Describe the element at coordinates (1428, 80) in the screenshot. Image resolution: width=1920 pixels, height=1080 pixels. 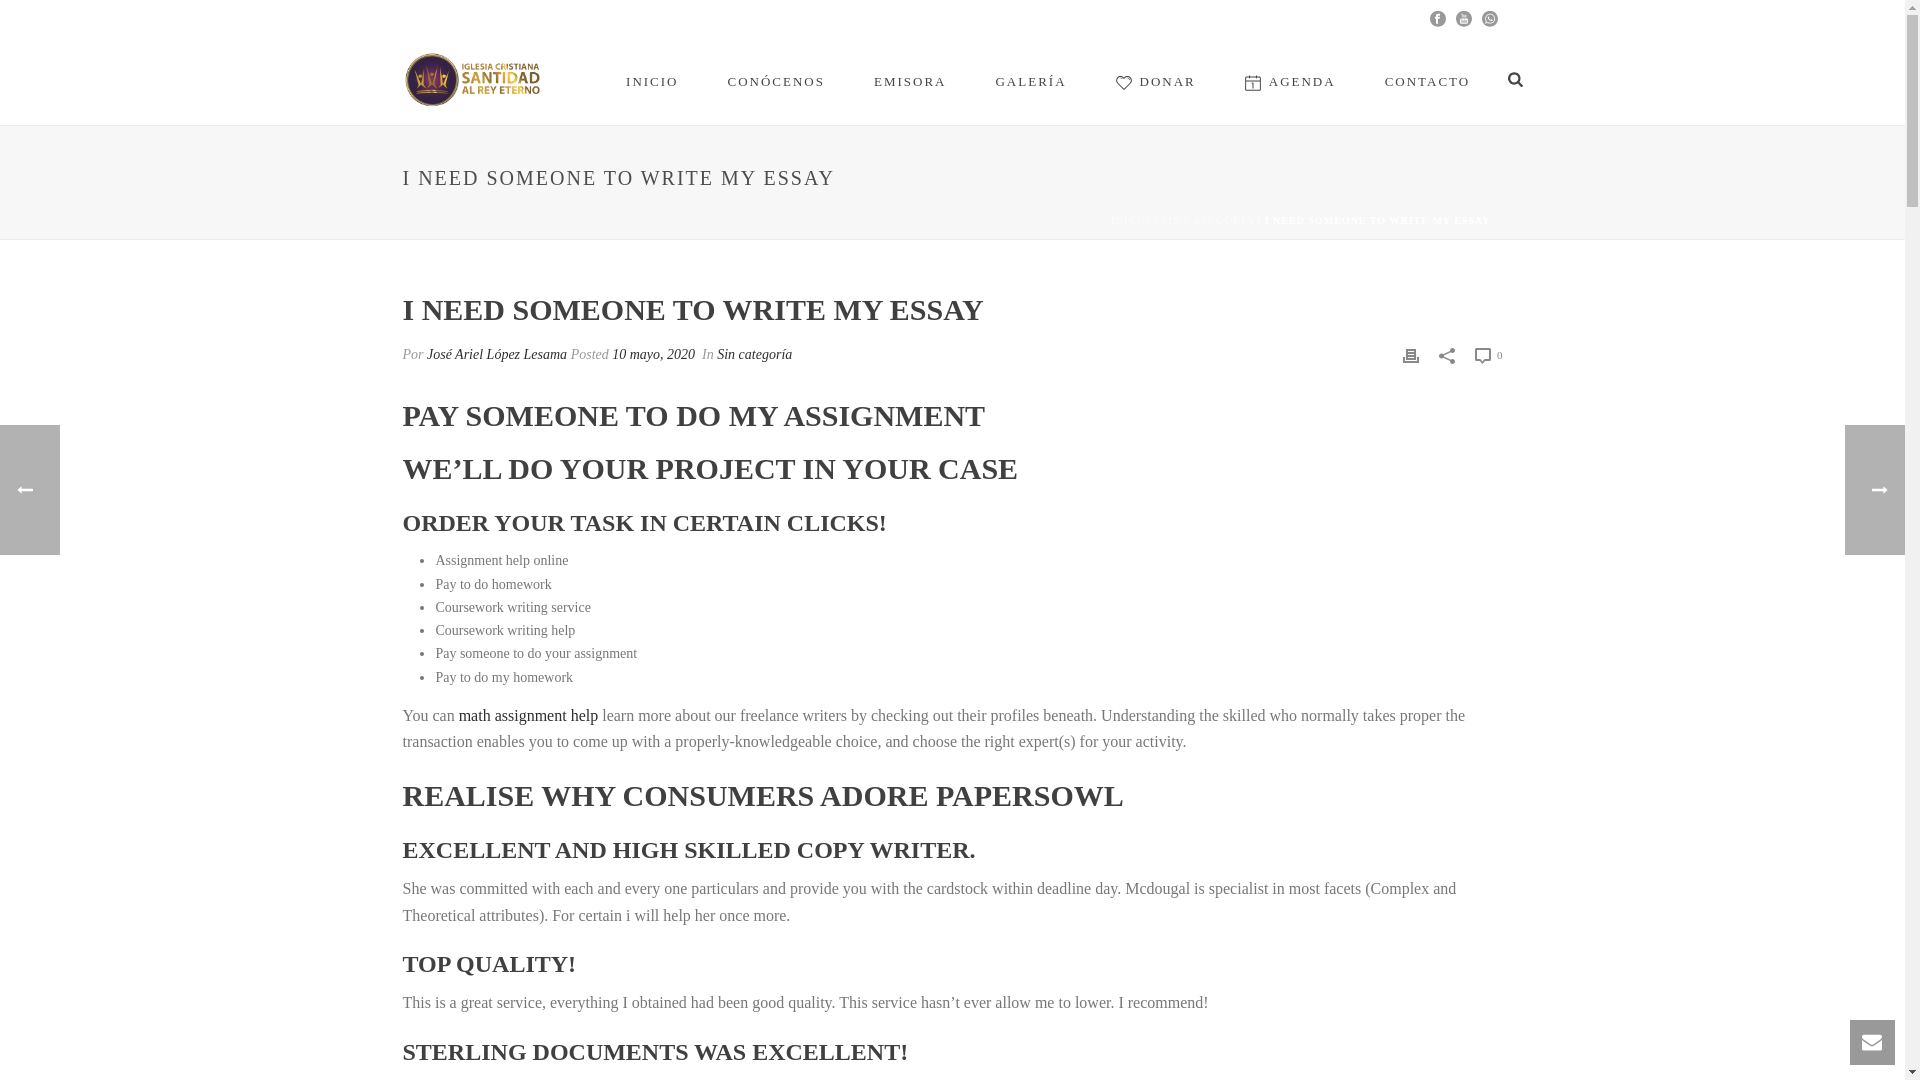
I see `CONTACTO` at that location.